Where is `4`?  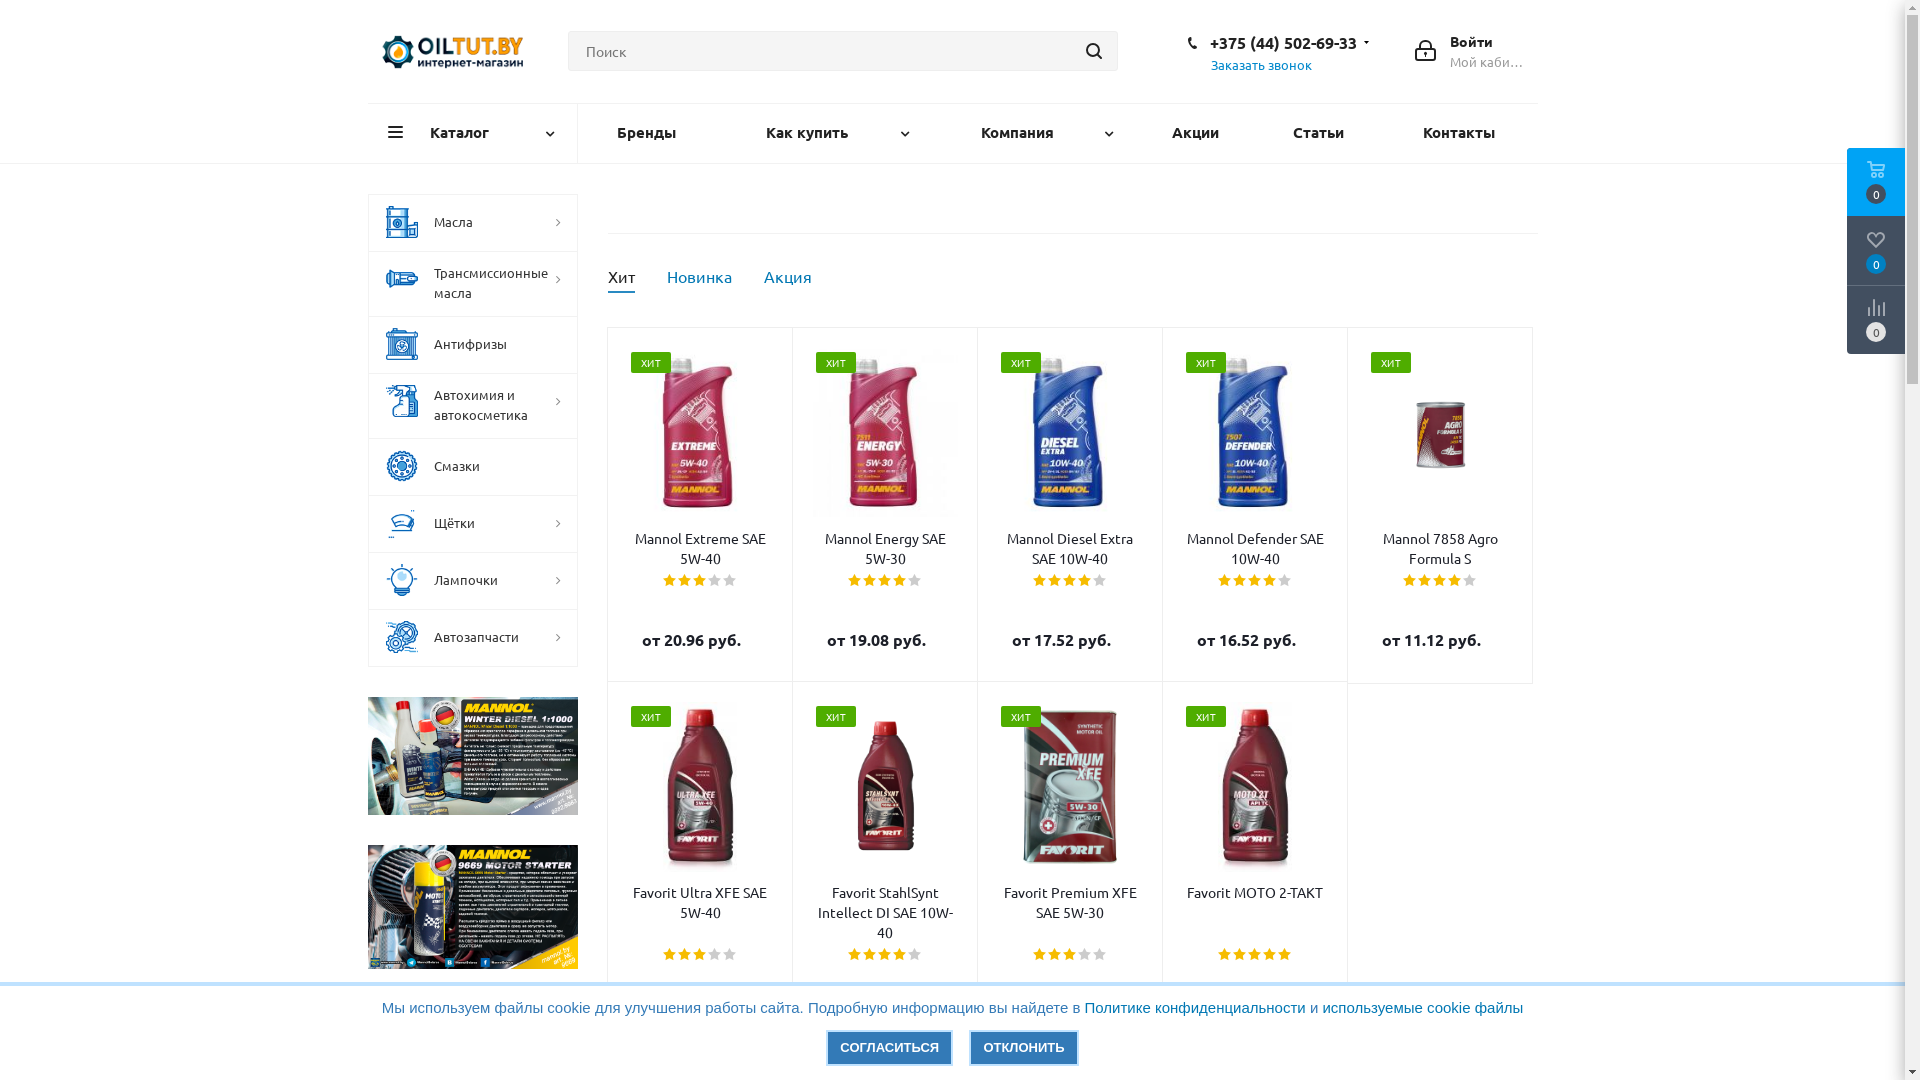 4 is located at coordinates (900, 581).